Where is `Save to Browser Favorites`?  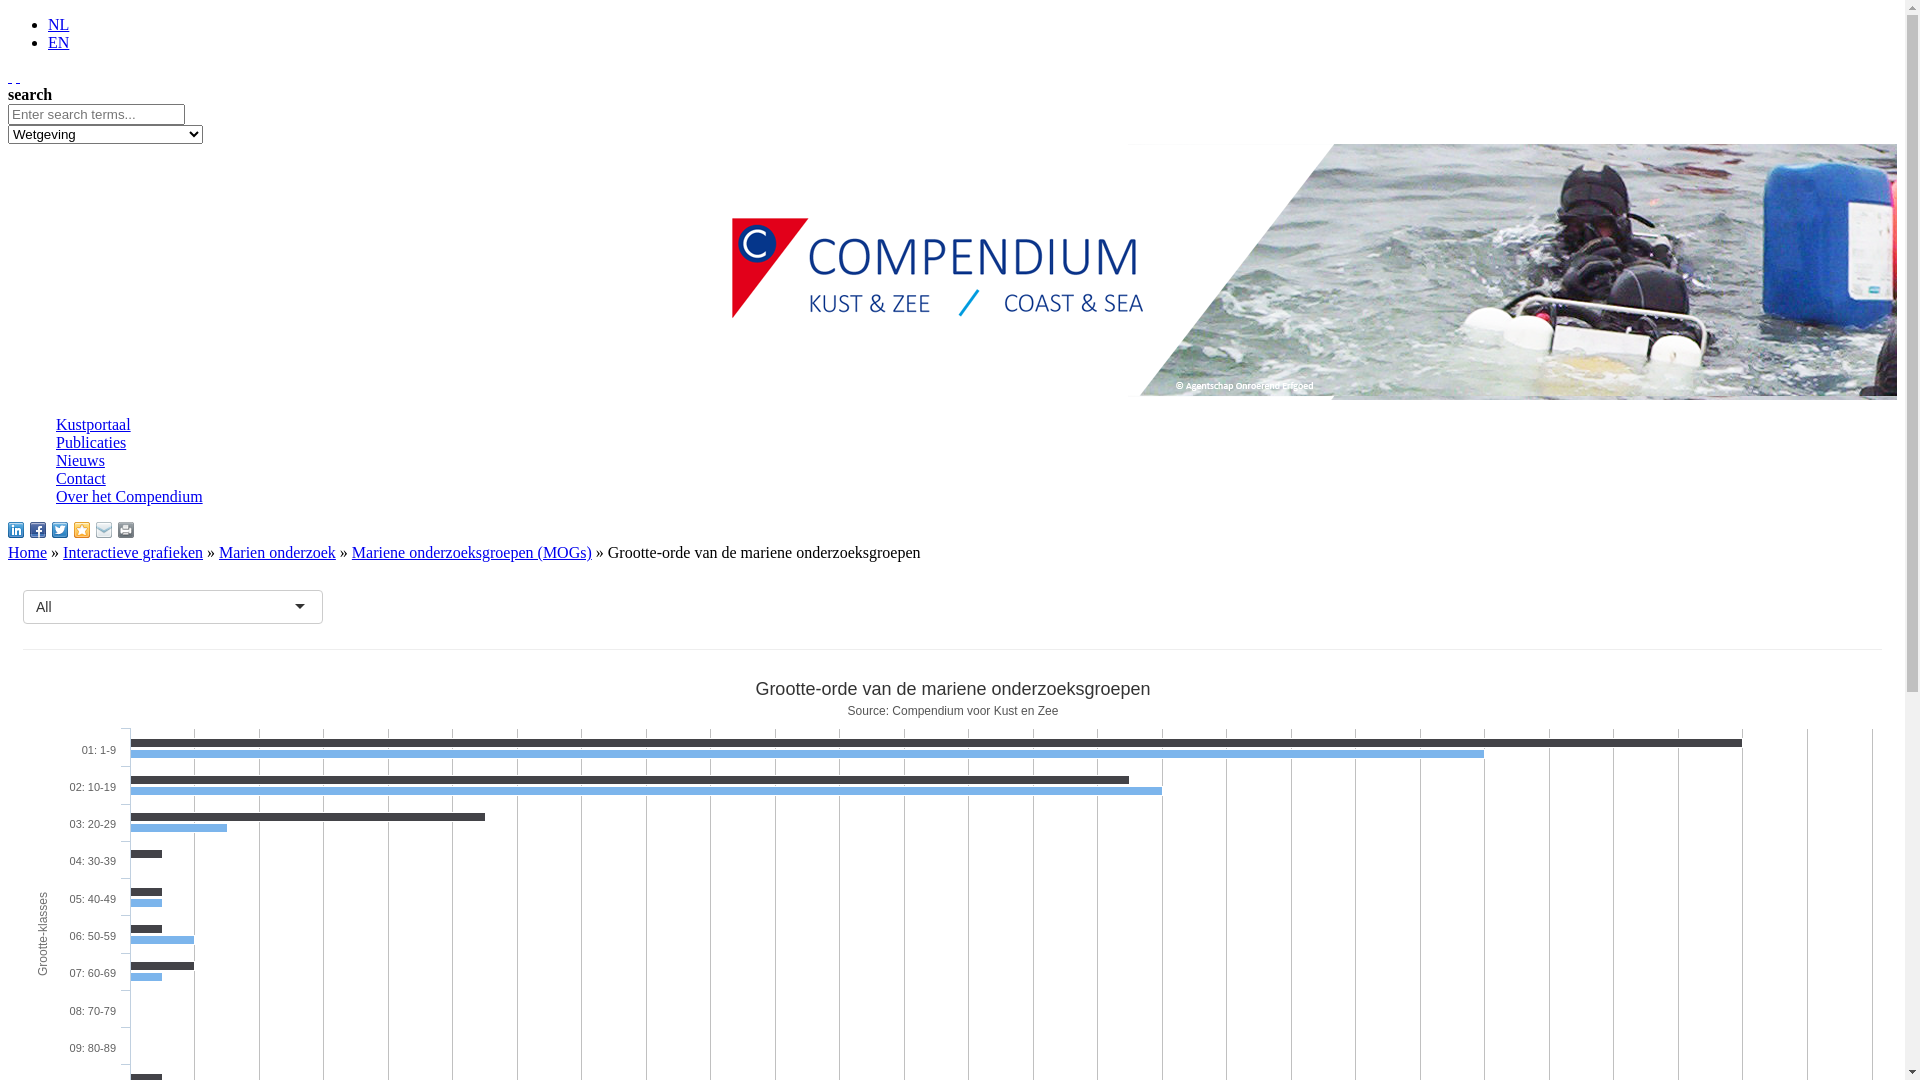
Save to Browser Favorites is located at coordinates (82, 530).